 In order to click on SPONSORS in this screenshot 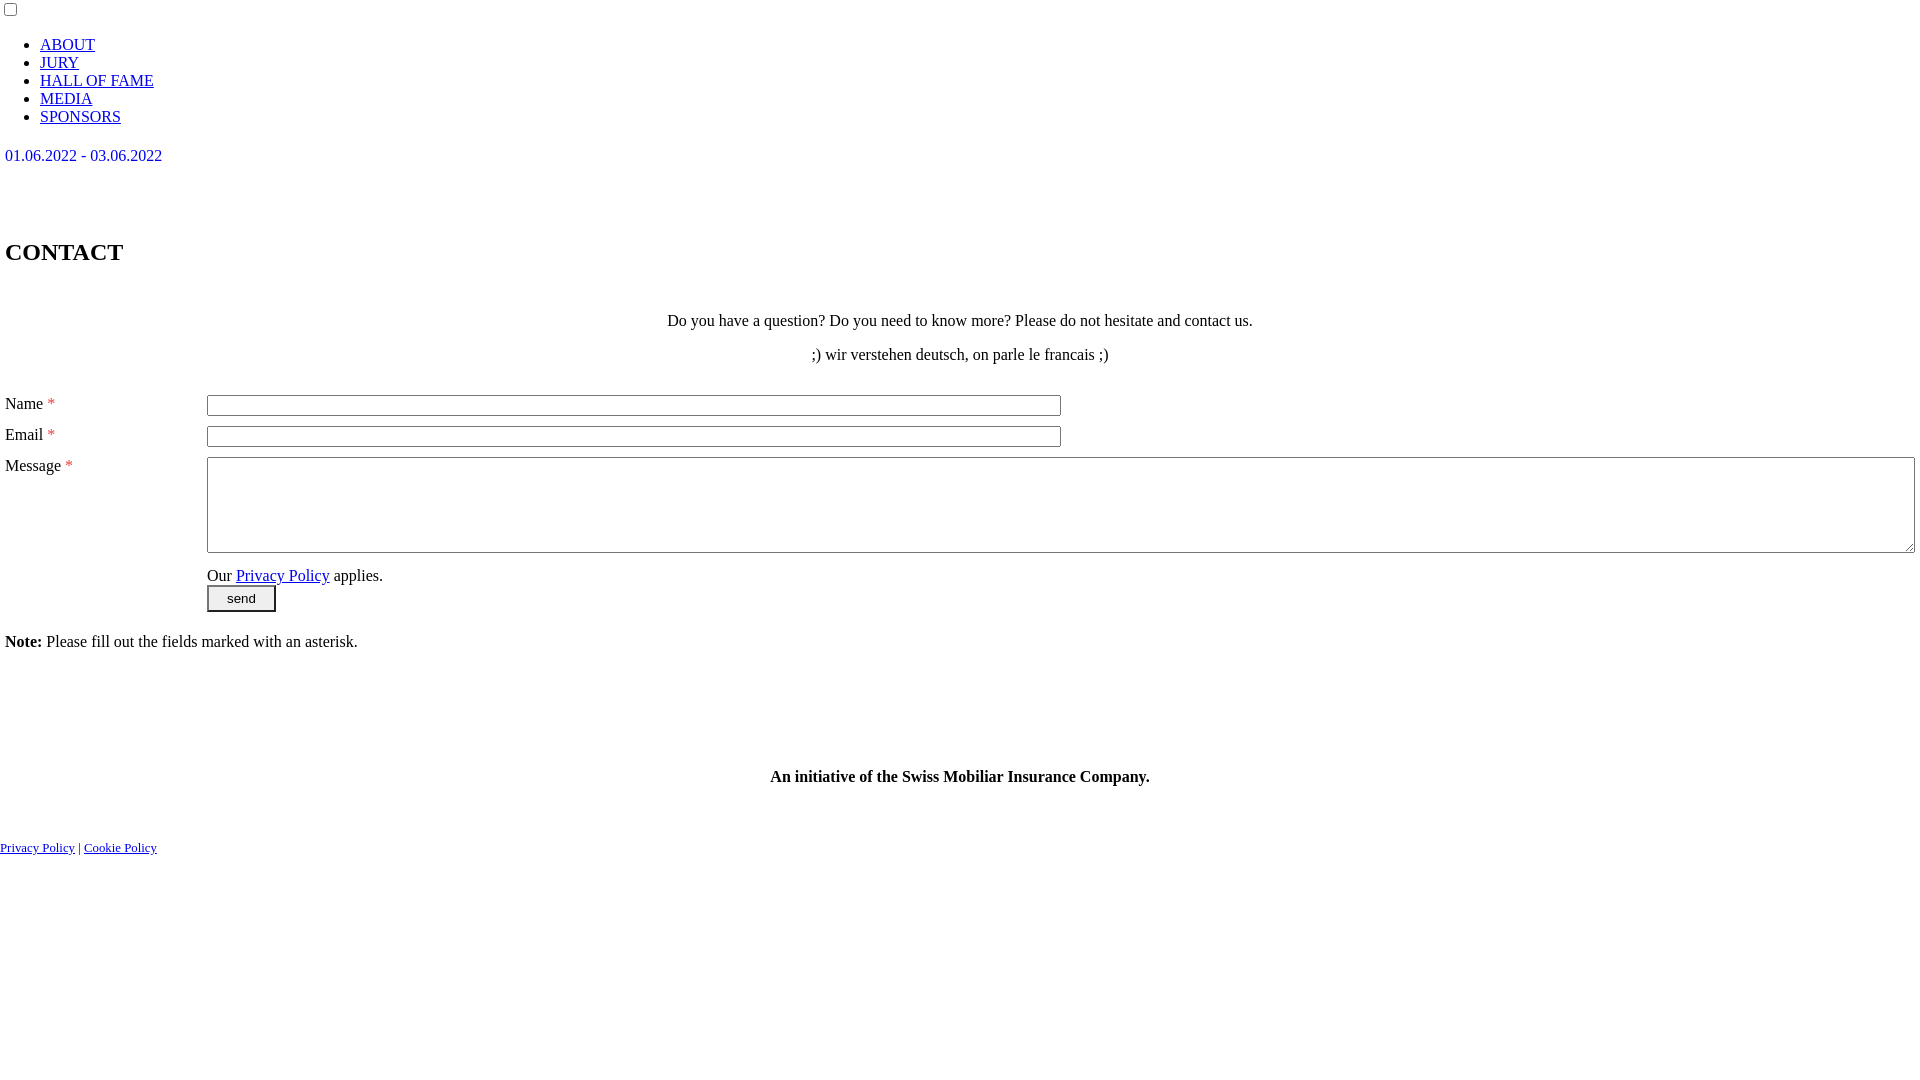, I will do `click(80, 116)`.